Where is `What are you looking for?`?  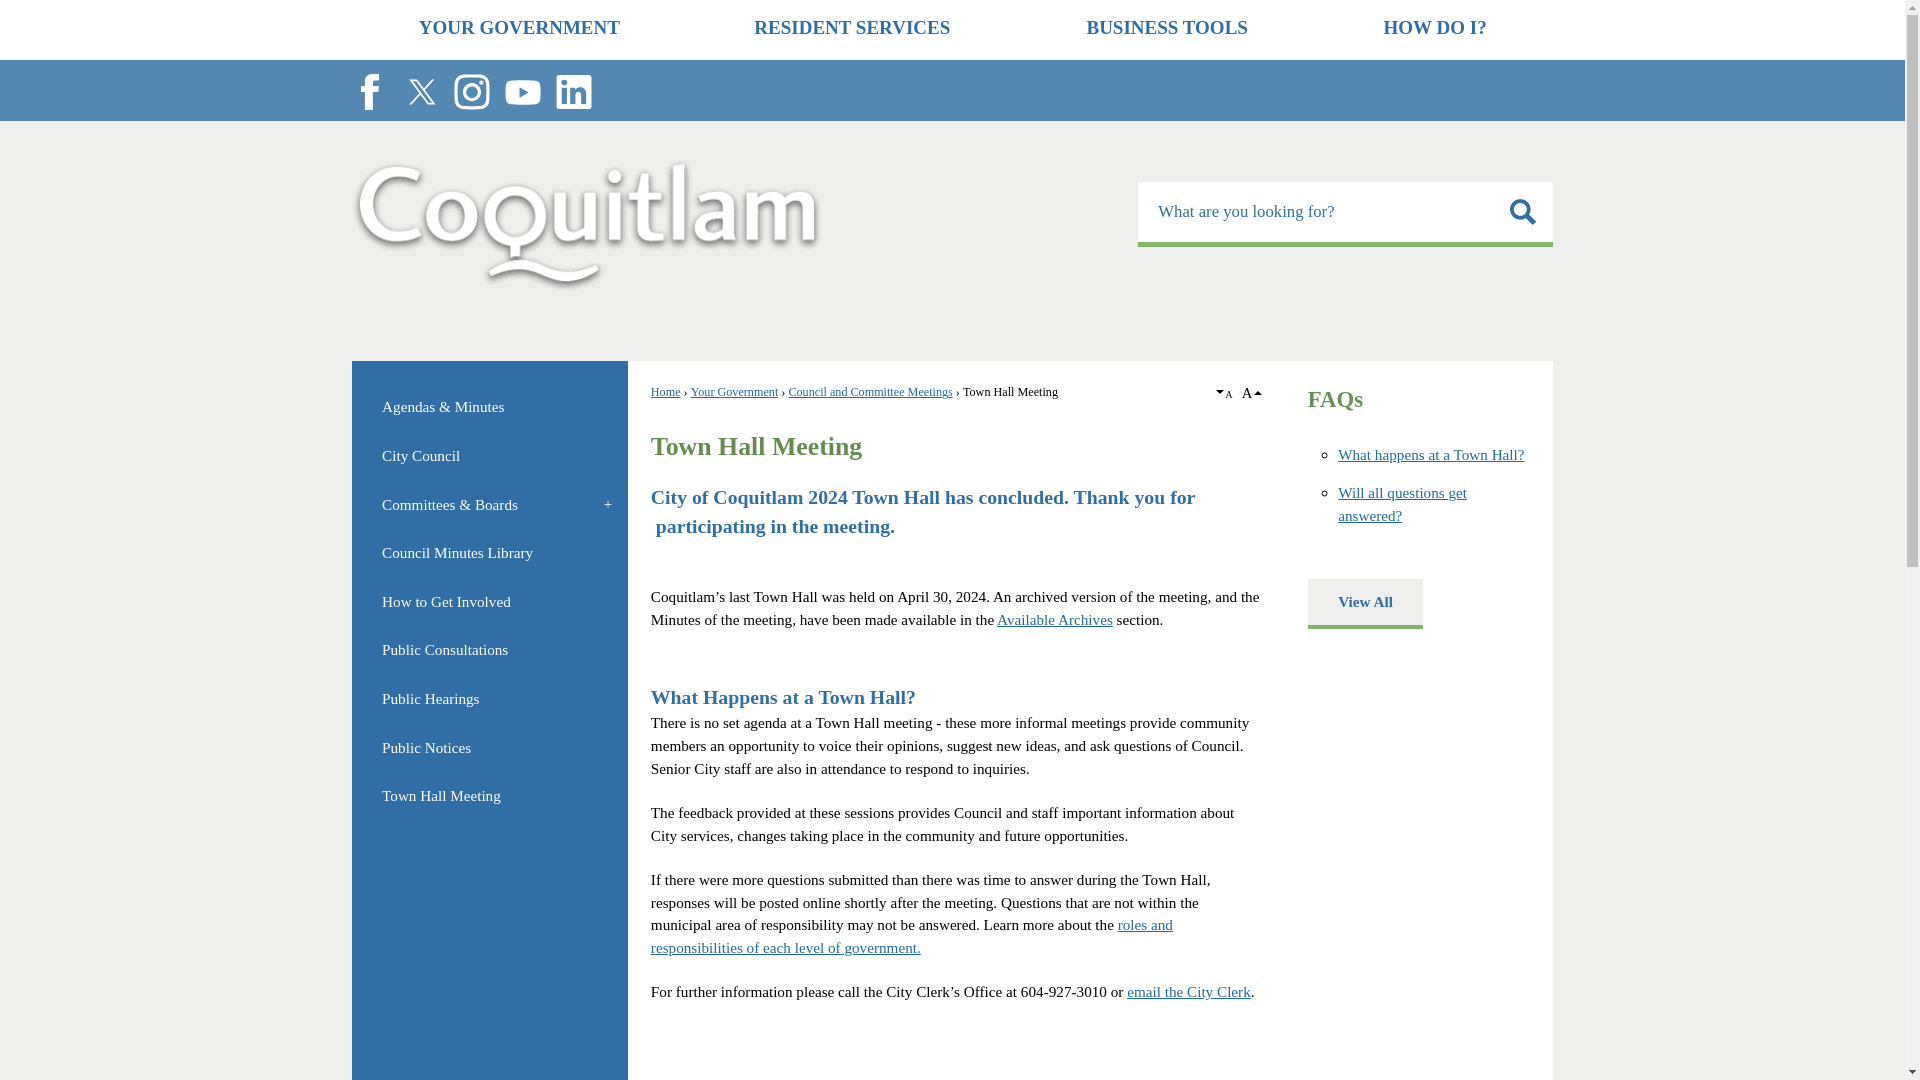
What are you looking for? is located at coordinates (1346, 214).